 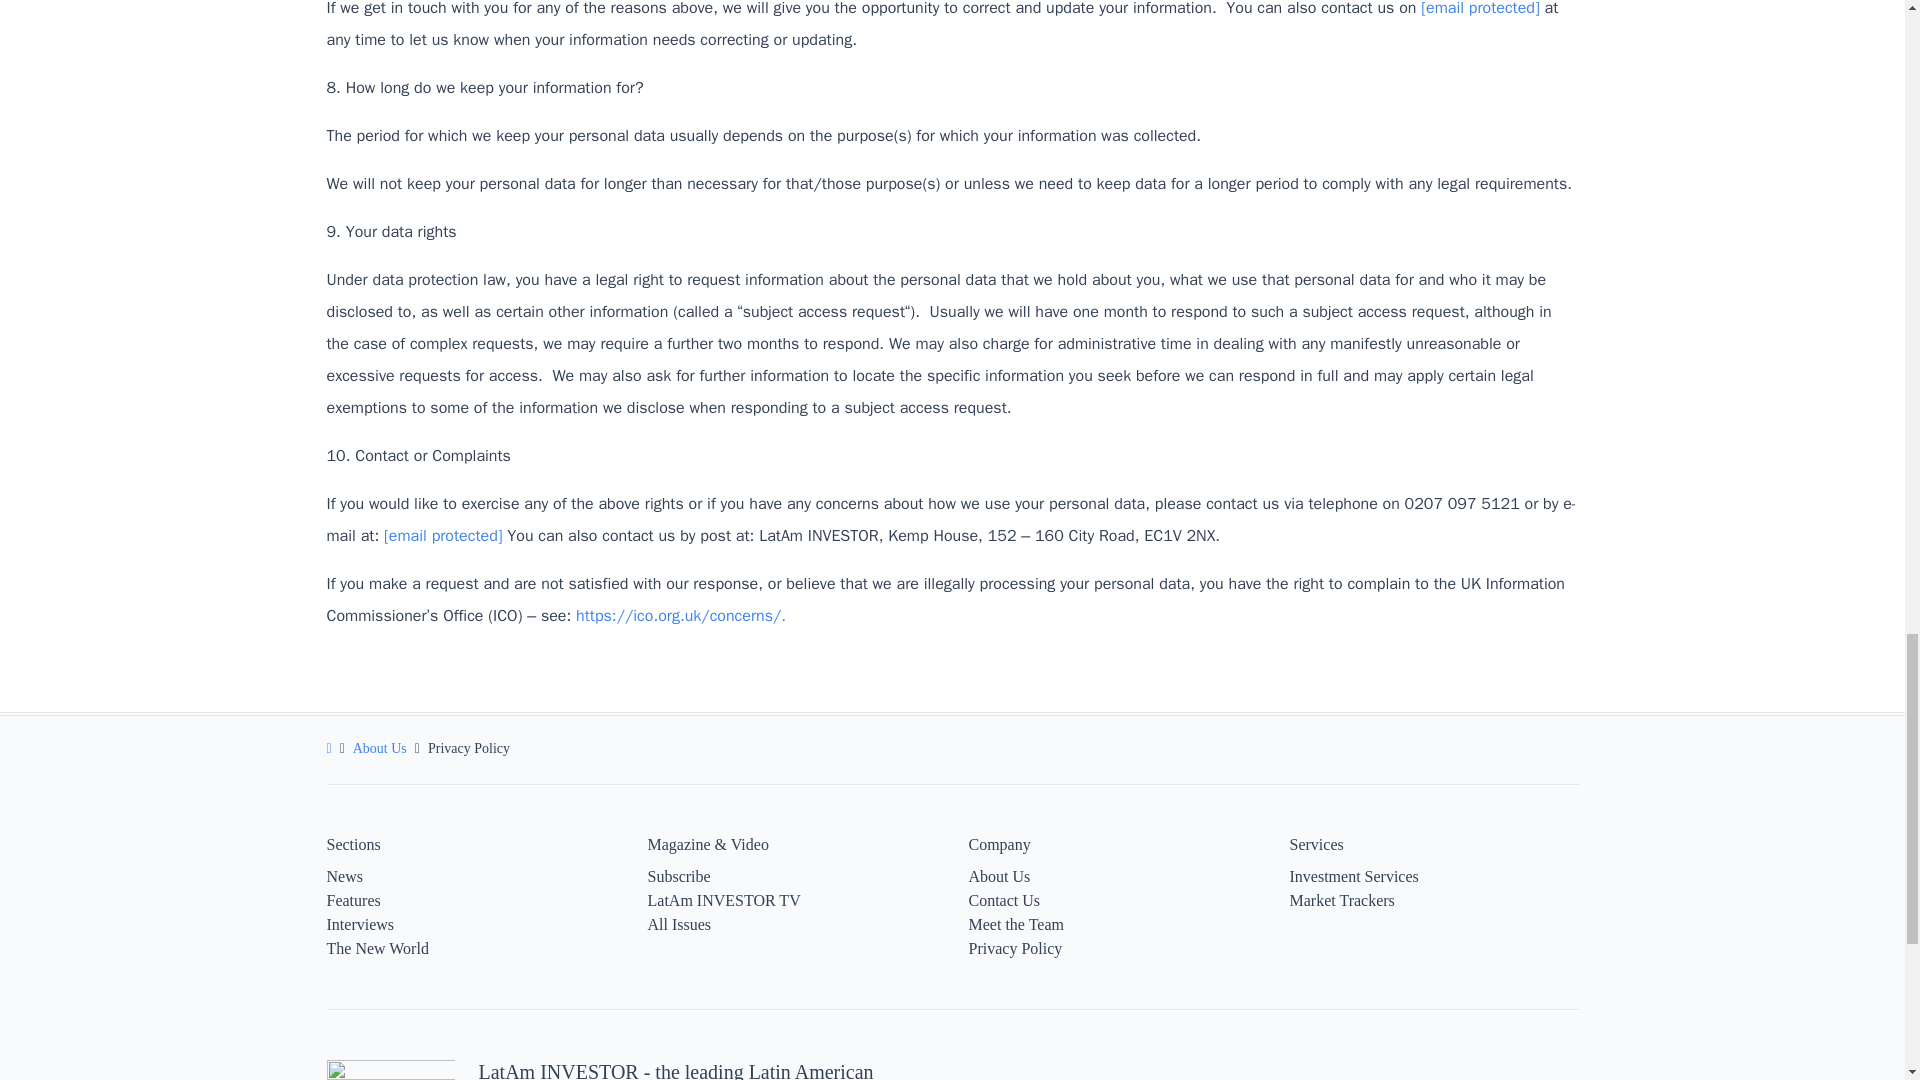 What do you see at coordinates (998, 876) in the screenshot?
I see `About Us` at bounding box center [998, 876].